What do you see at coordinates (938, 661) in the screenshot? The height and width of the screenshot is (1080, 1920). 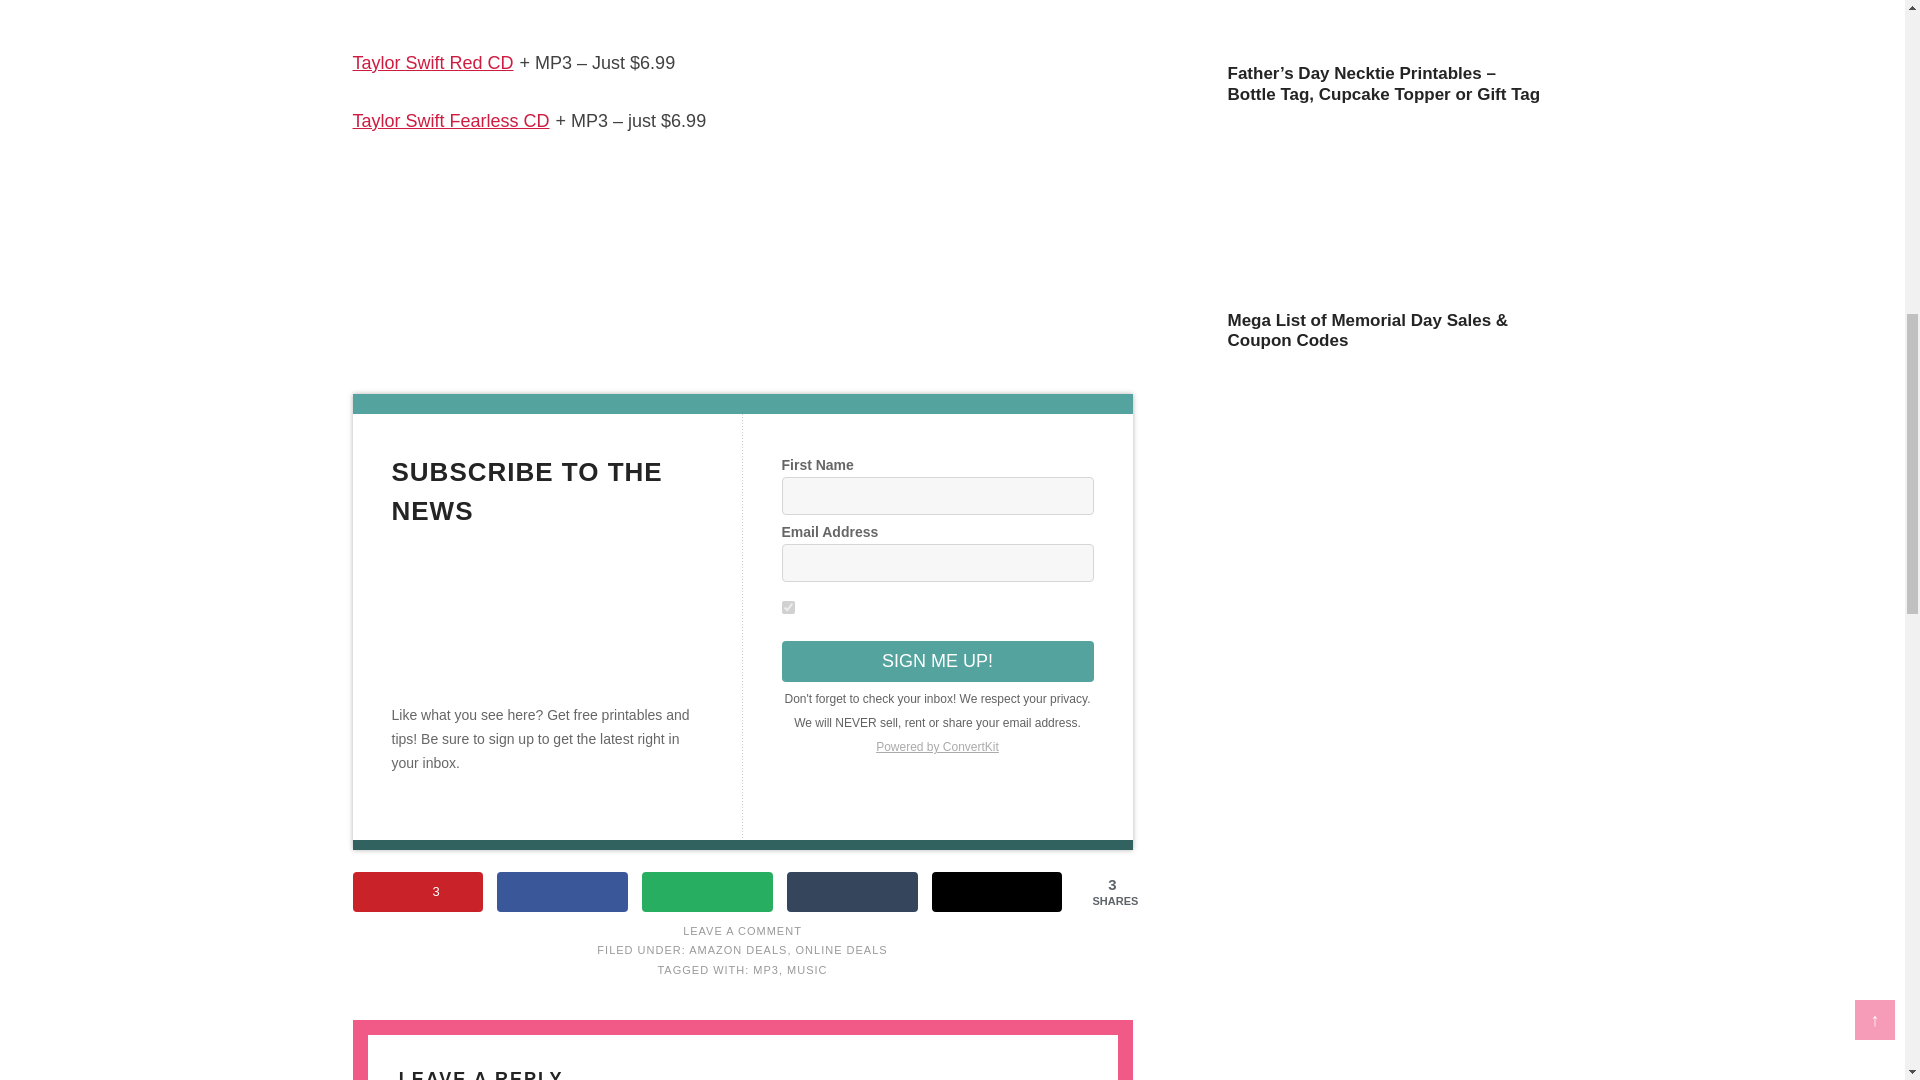 I see `SIGN ME UP!` at bounding box center [938, 661].